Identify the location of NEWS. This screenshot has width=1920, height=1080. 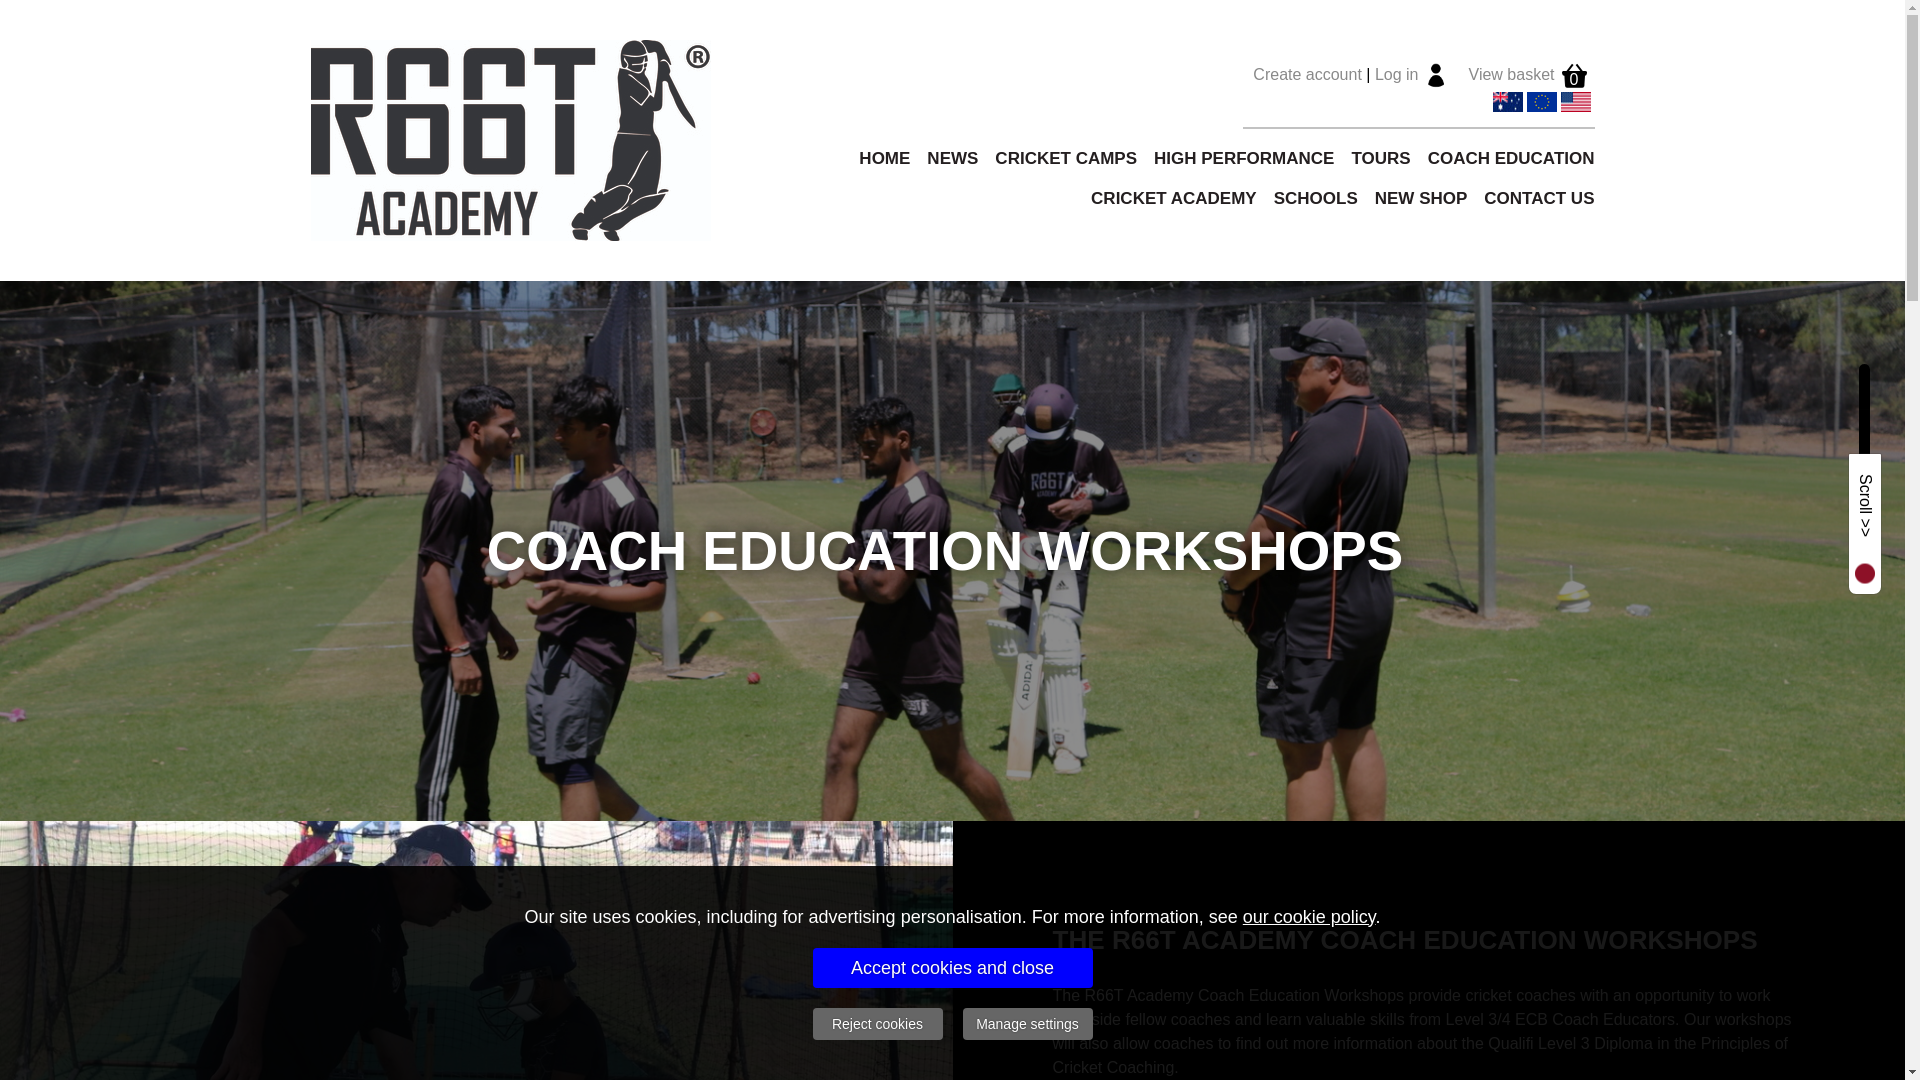
(944, 158).